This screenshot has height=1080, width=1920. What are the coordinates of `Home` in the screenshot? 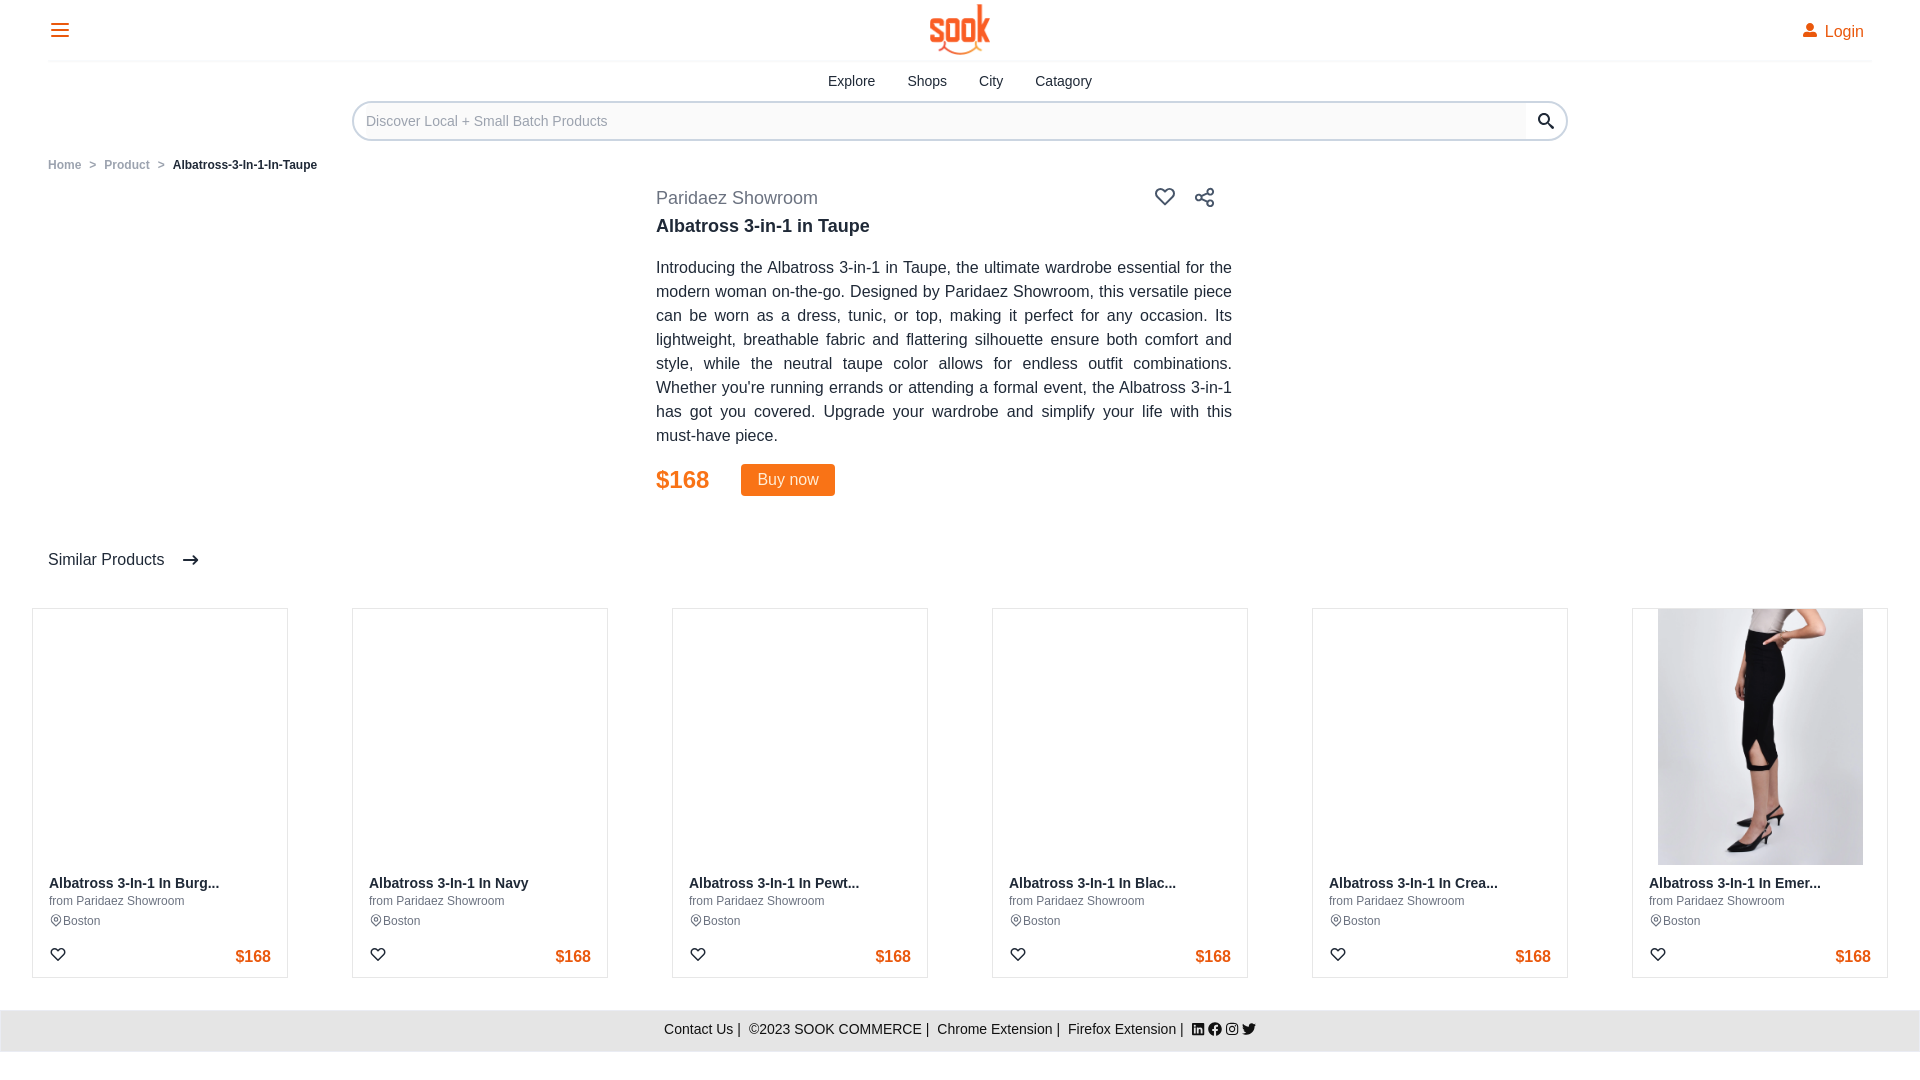 It's located at (64, 164).